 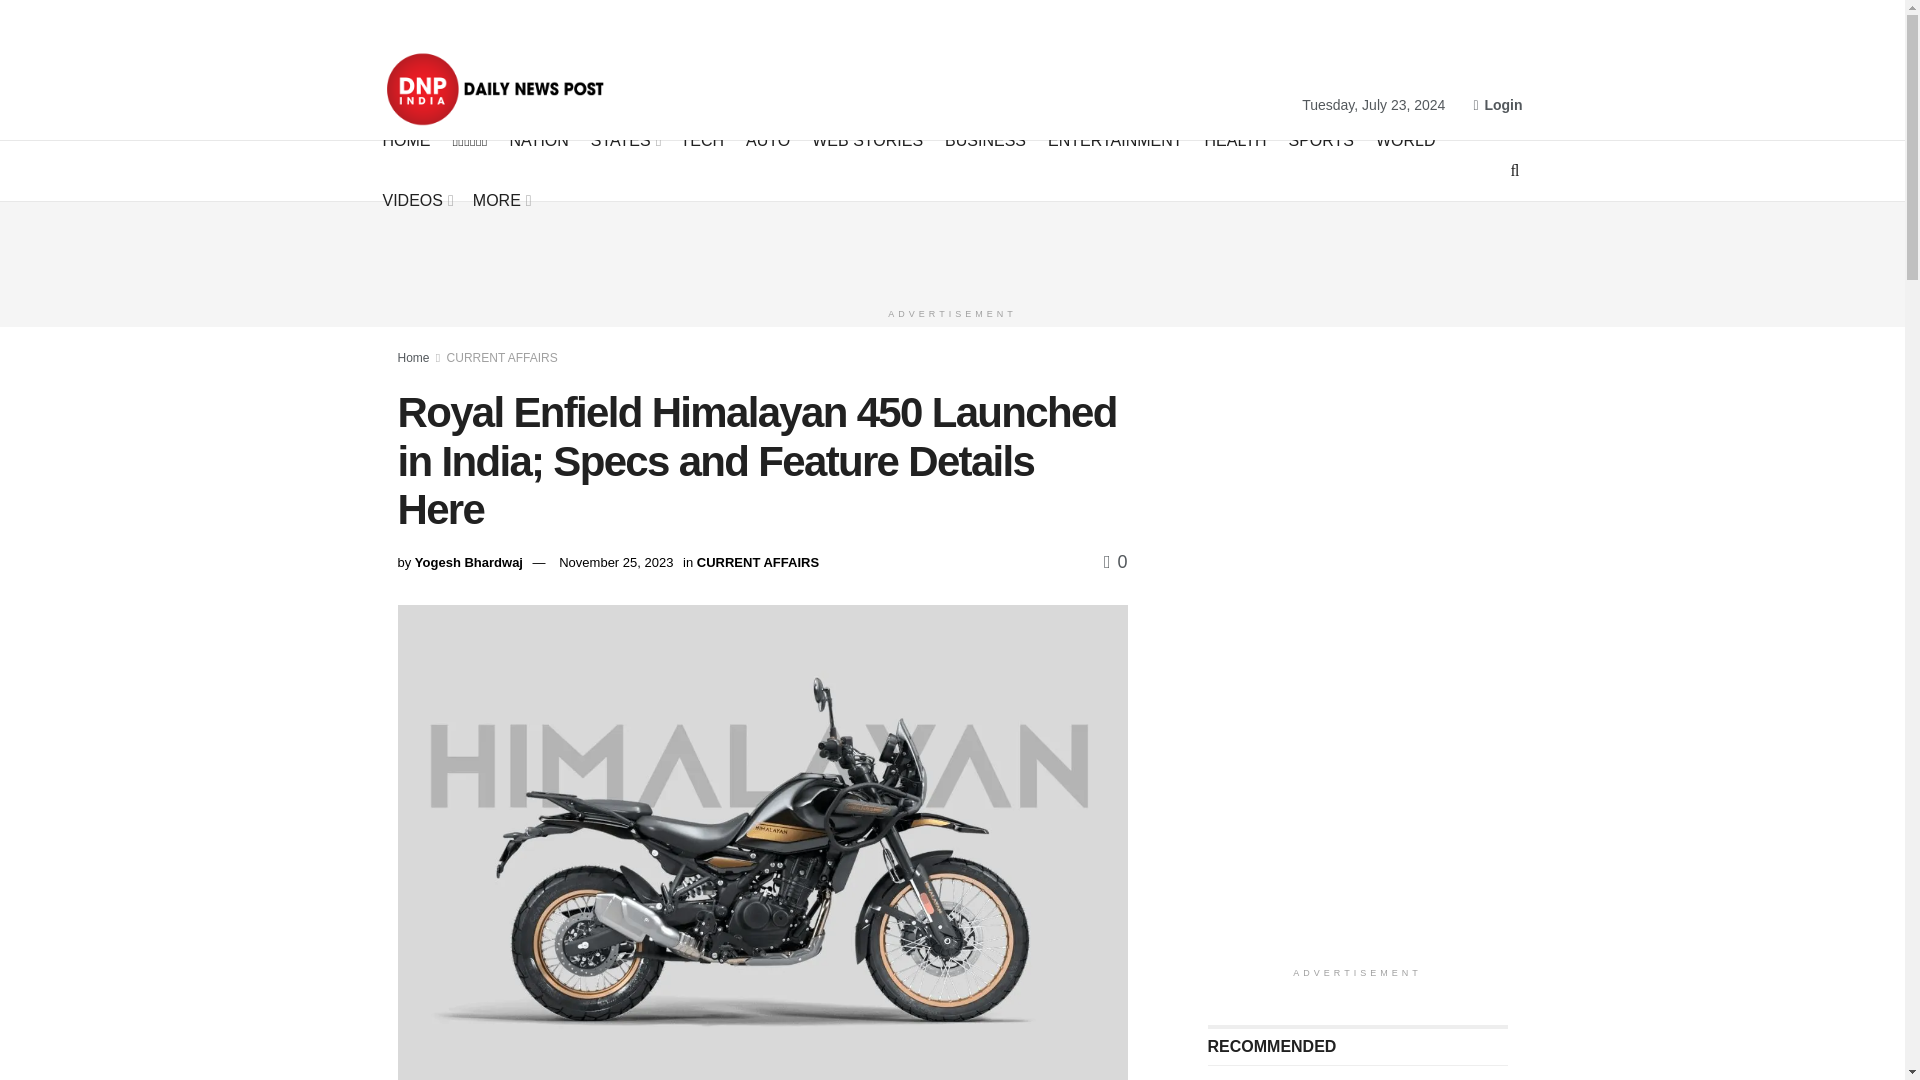 I want to click on WEB STORIES, so click(x=868, y=140).